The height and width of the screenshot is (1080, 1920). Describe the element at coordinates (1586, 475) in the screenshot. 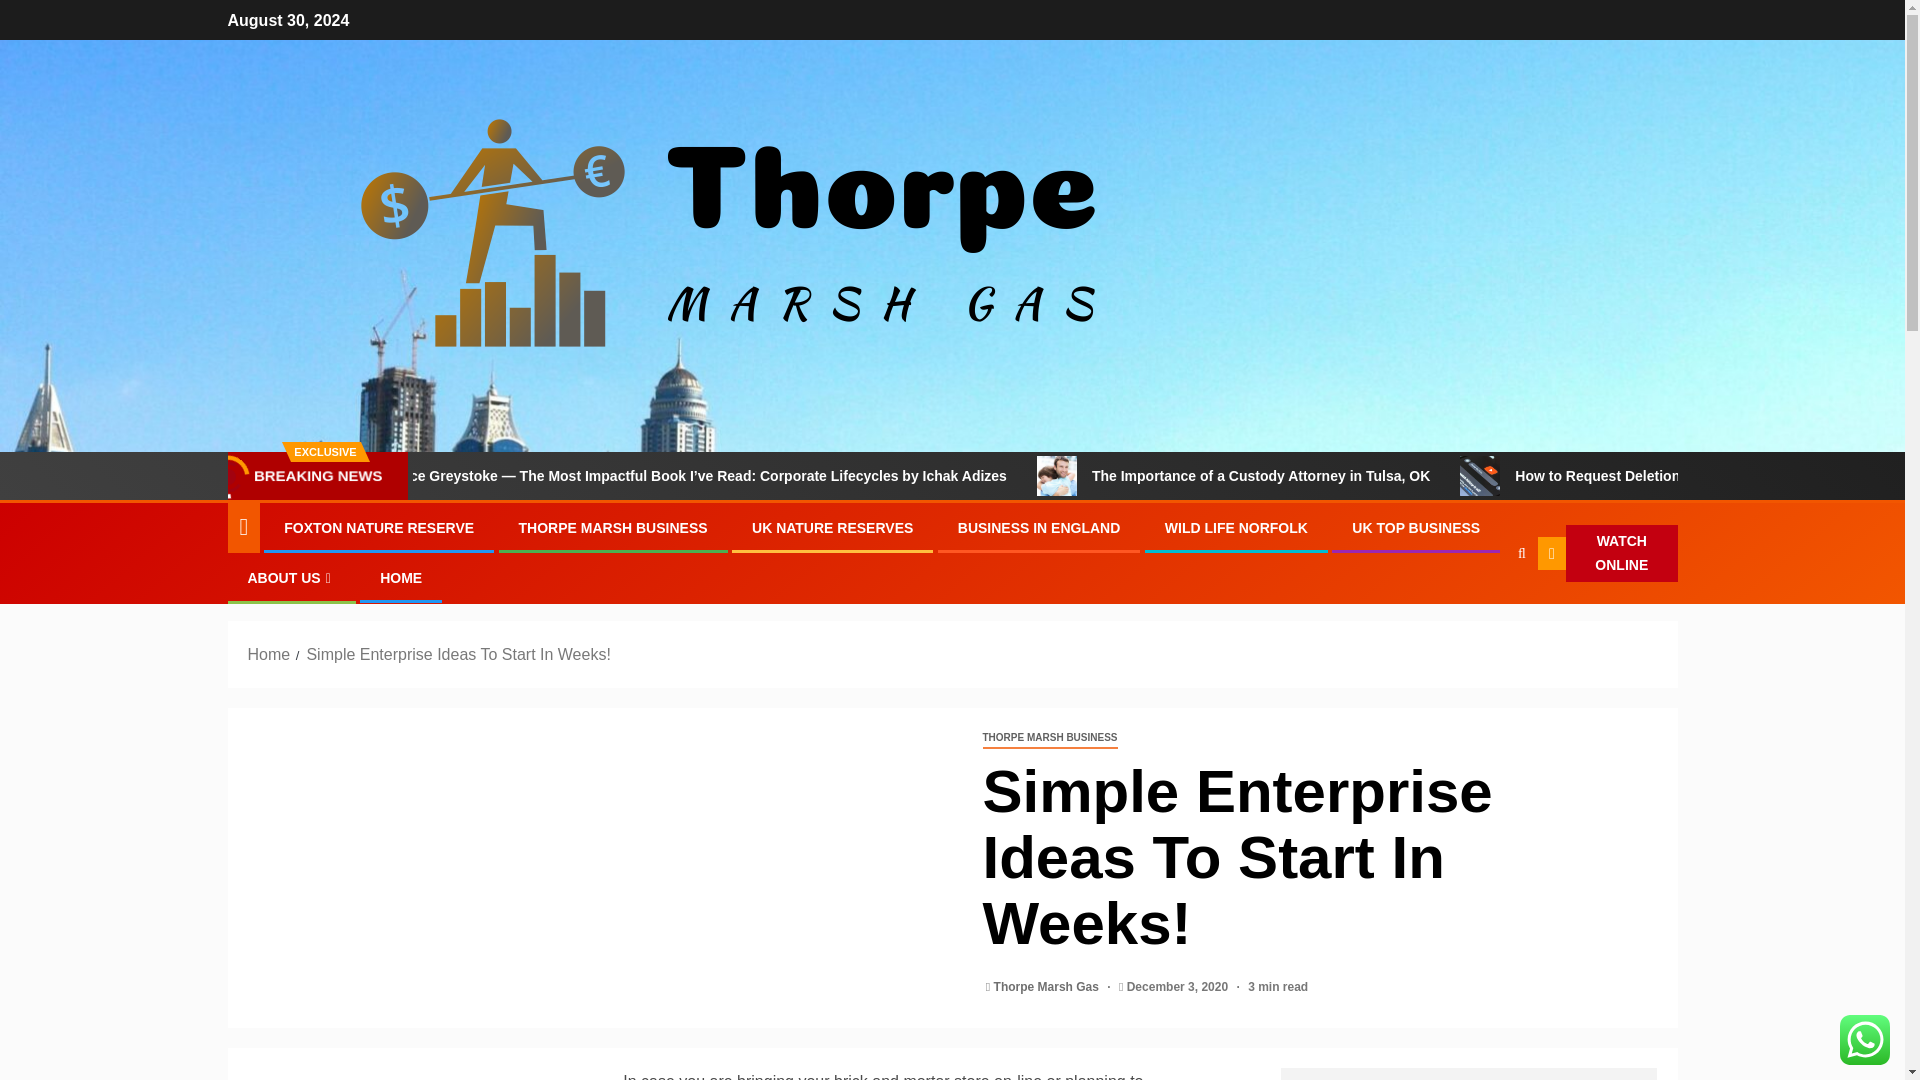

I see `How to Request Deletion of Personal Videos on YouTube` at that location.